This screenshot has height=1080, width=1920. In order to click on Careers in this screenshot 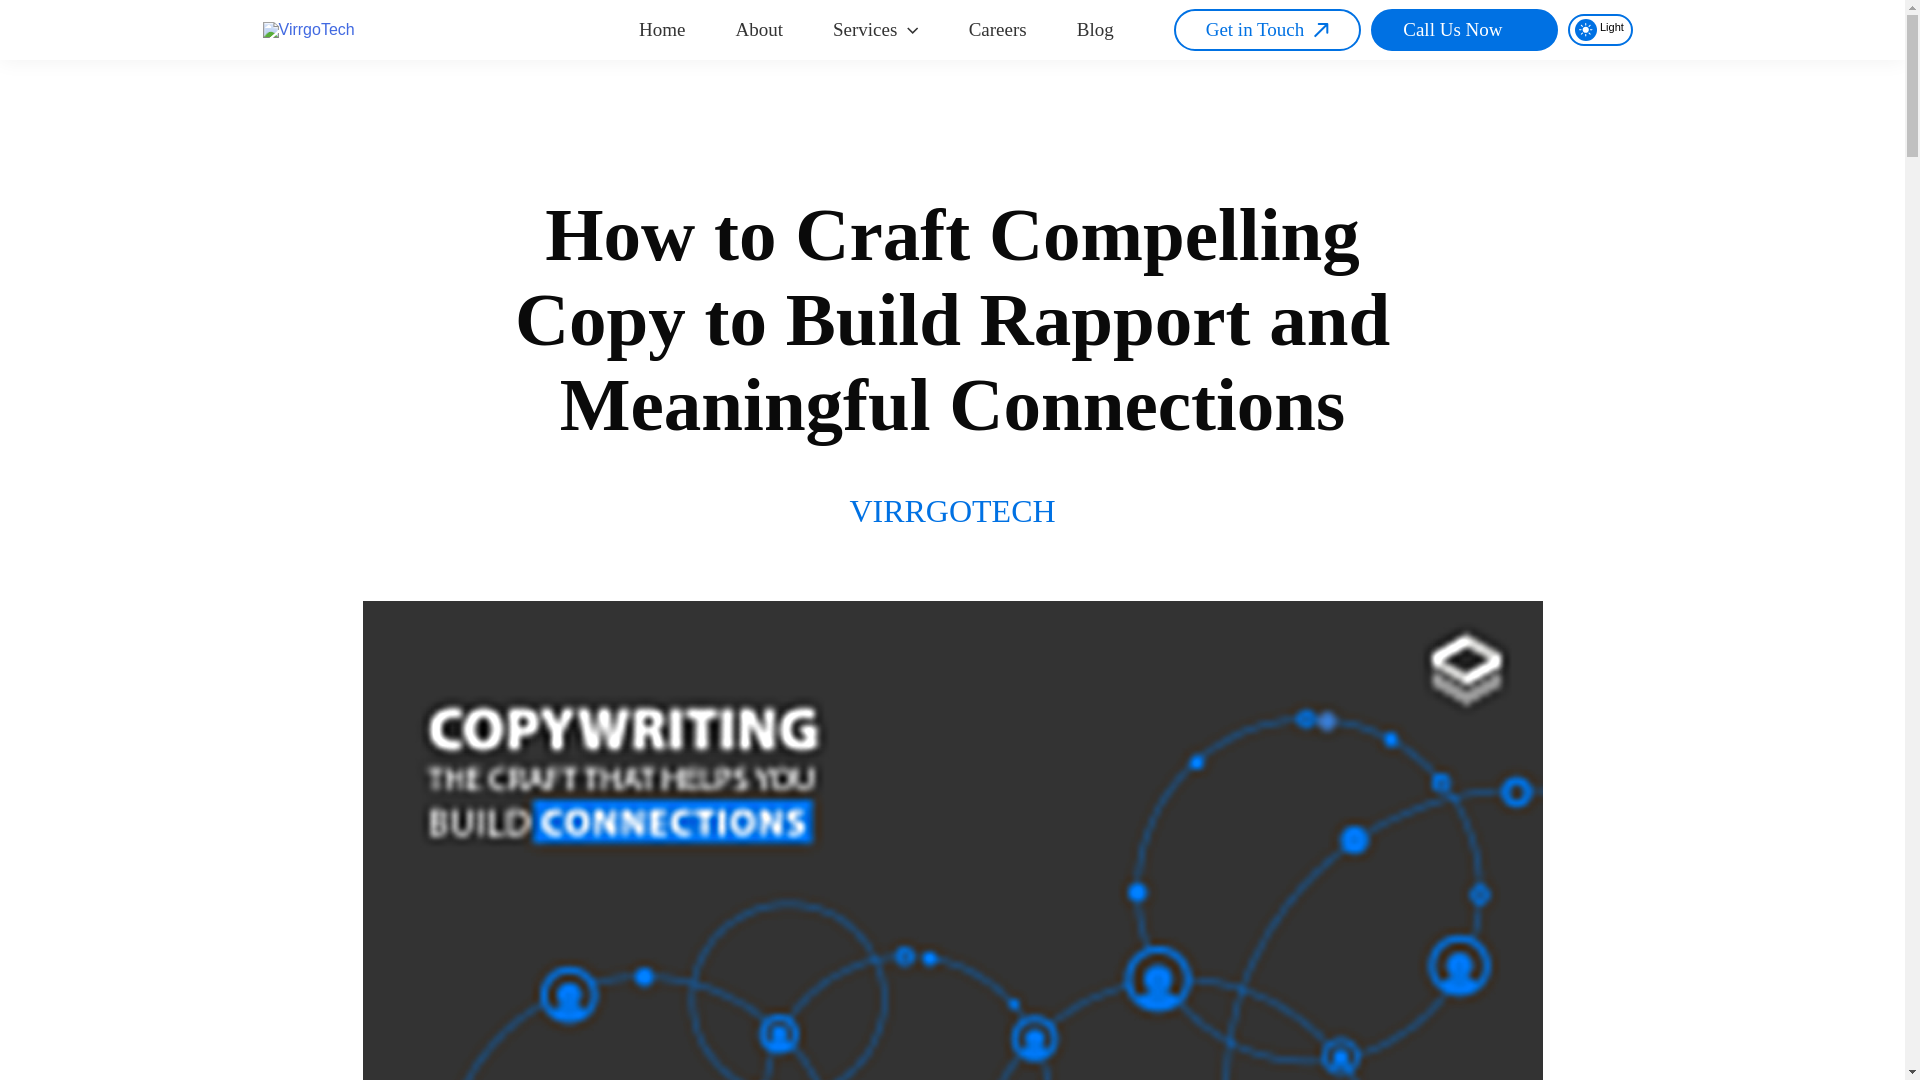, I will do `click(998, 32)`.